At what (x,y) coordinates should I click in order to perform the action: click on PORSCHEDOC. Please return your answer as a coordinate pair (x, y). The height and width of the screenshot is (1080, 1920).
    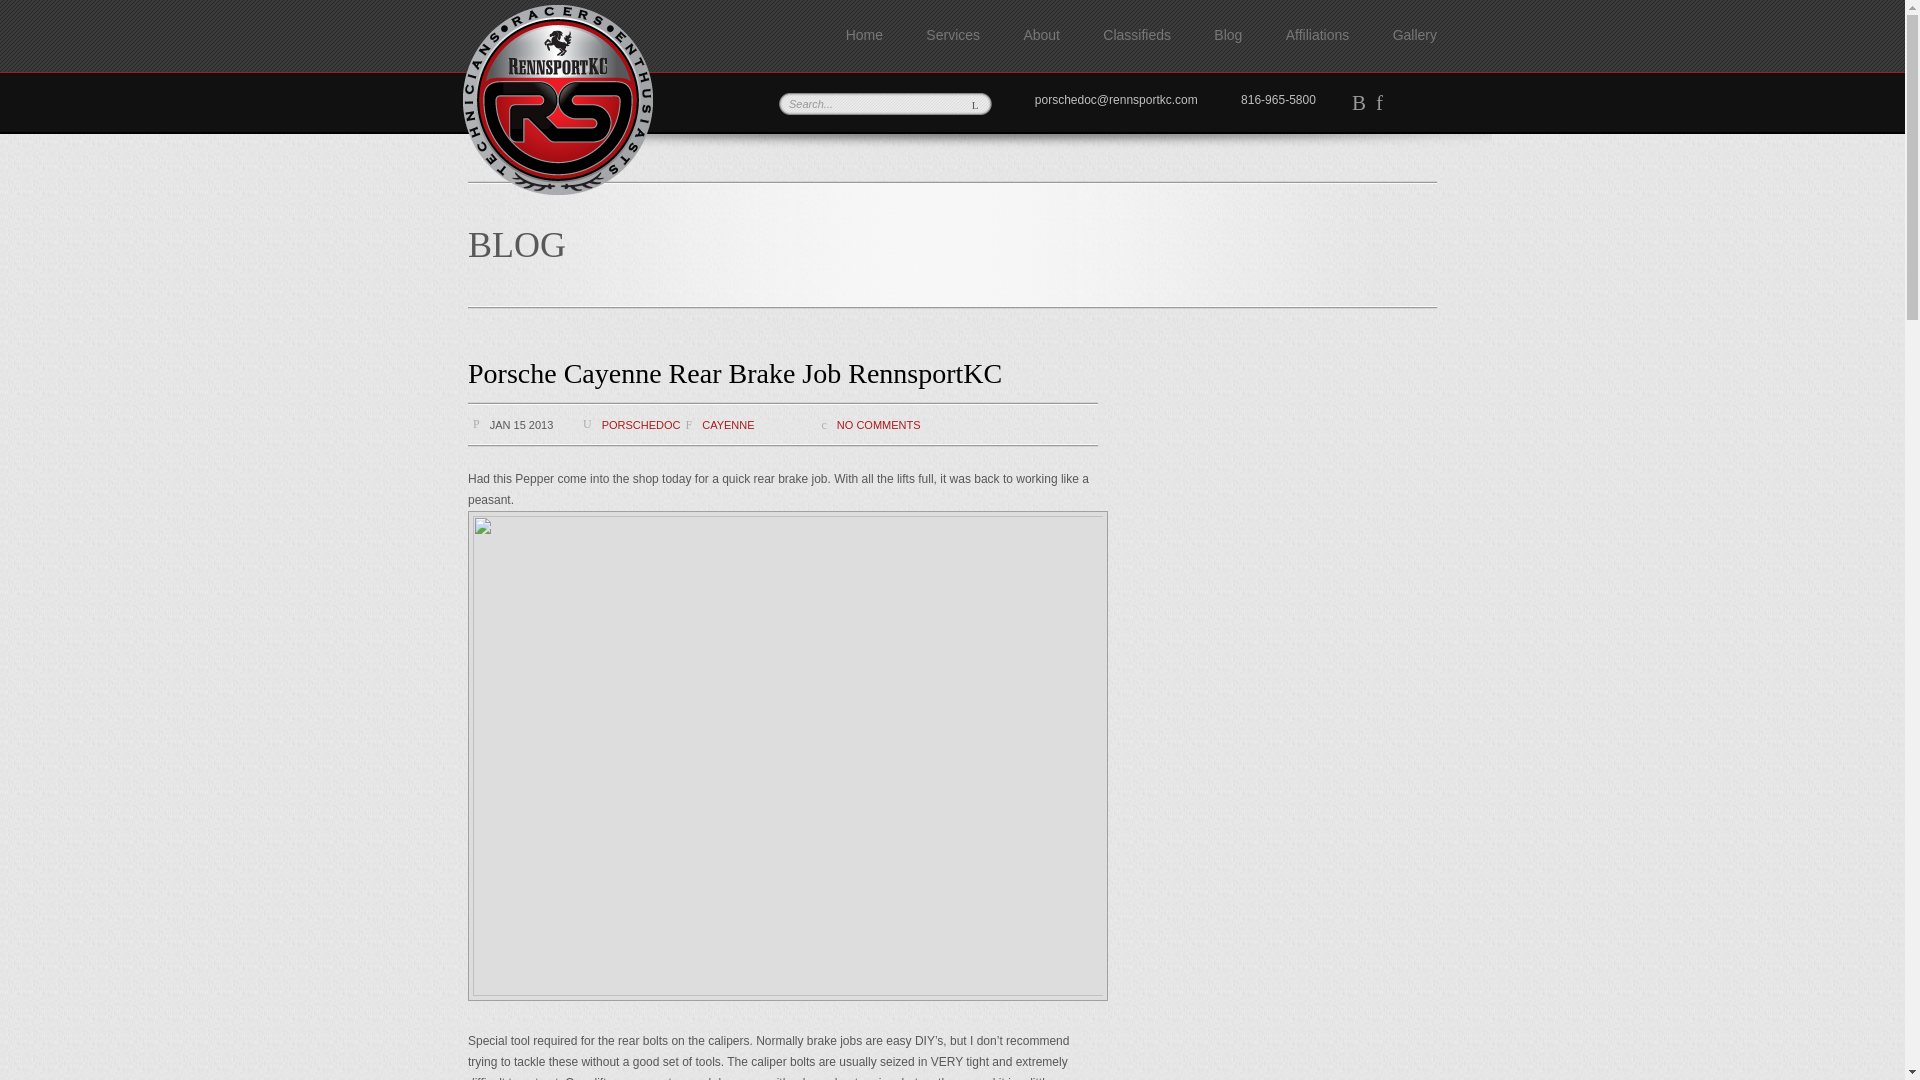
    Looking at the image, I should click on (642, 424).